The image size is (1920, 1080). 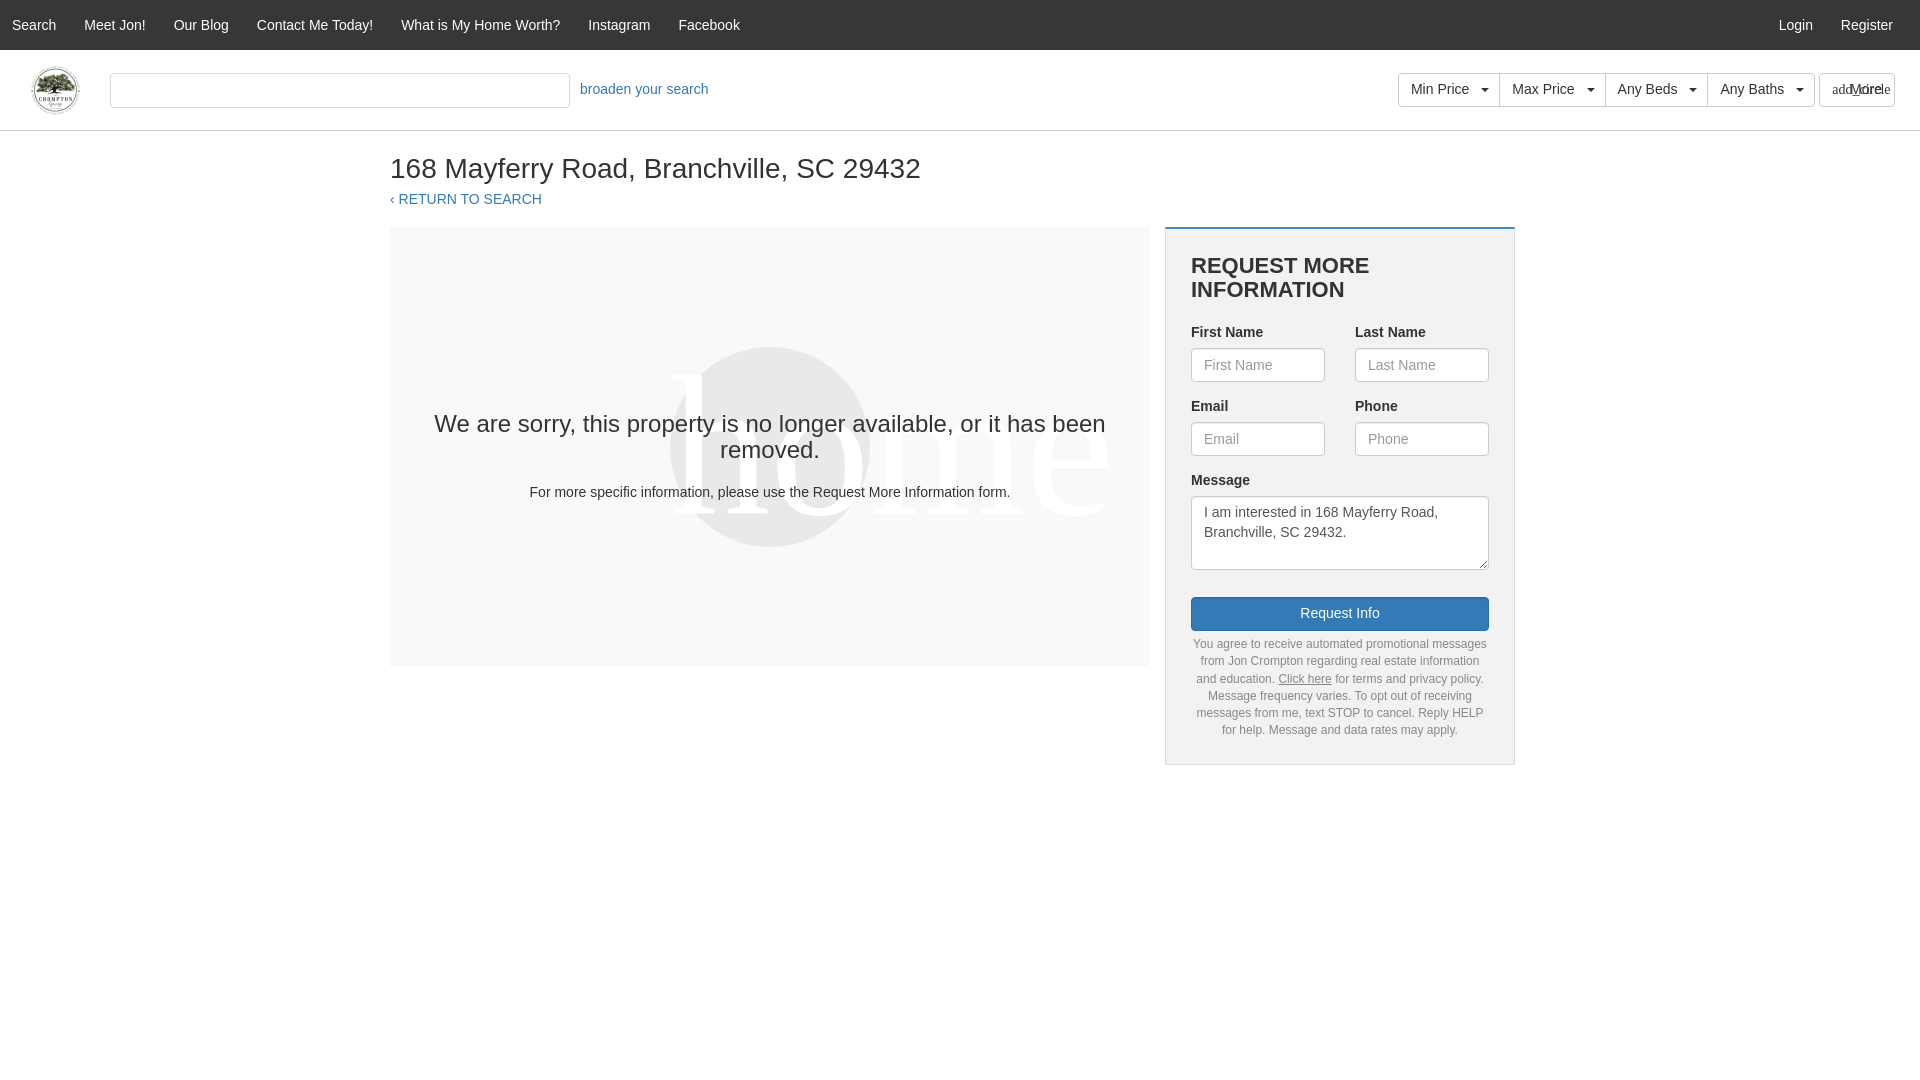 I want to click on Register, so click(x=1866, y=24).